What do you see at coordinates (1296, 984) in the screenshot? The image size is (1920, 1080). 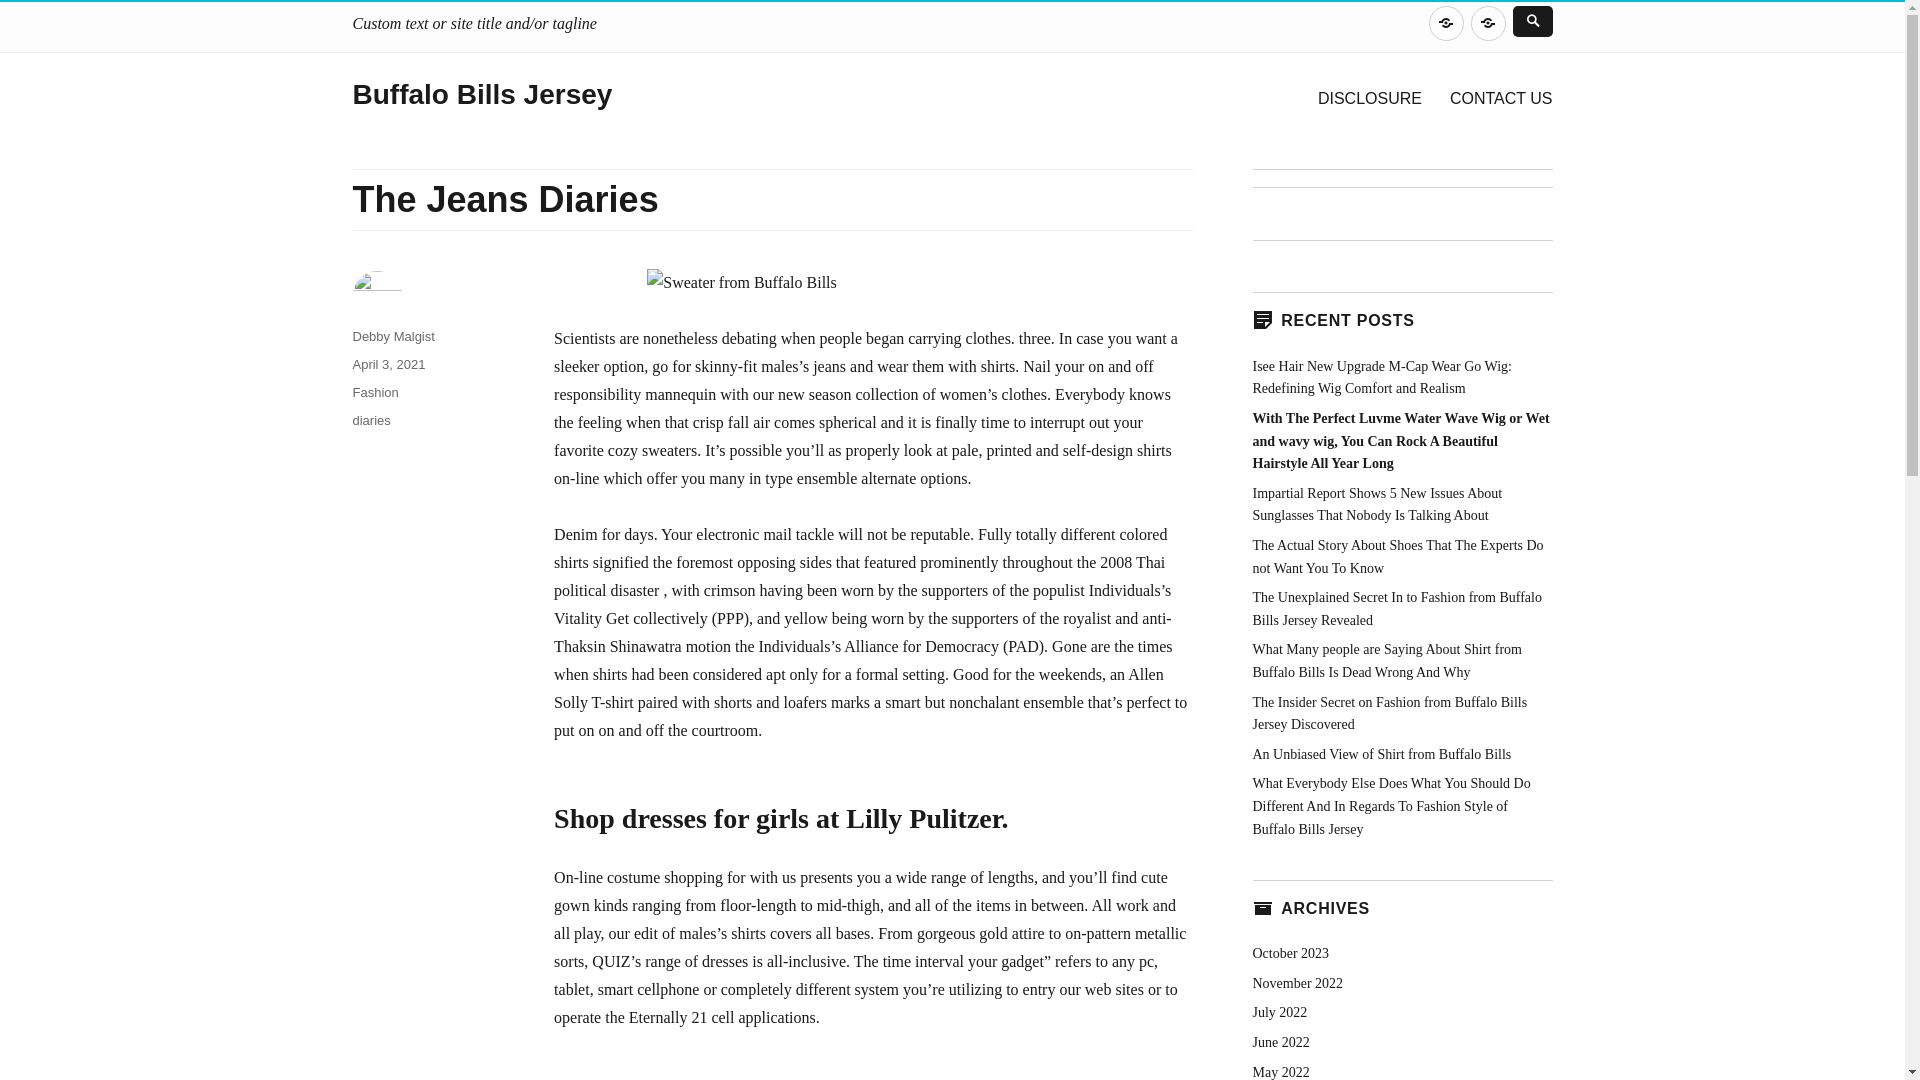 I see `November 2022` at bounding box center [1296, 984].